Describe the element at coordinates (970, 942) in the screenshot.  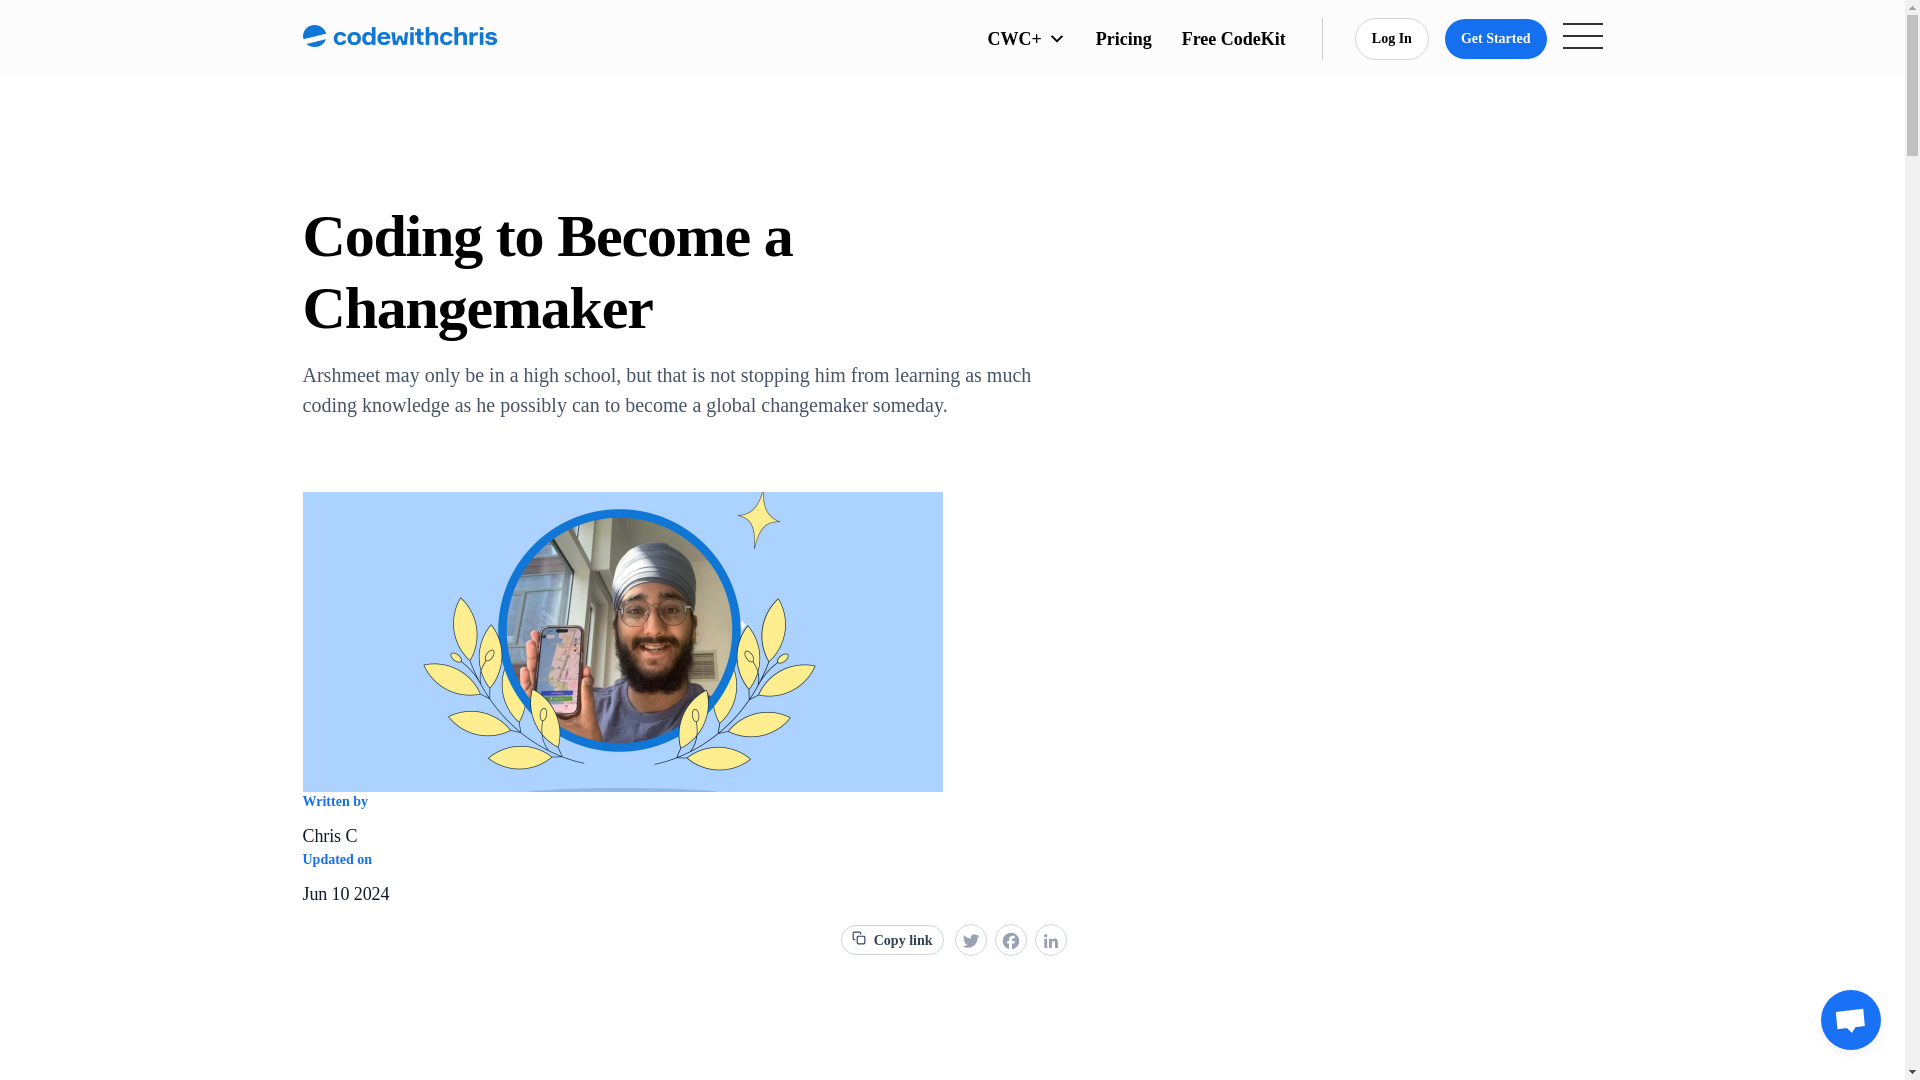
I see `Twitter` at that location.